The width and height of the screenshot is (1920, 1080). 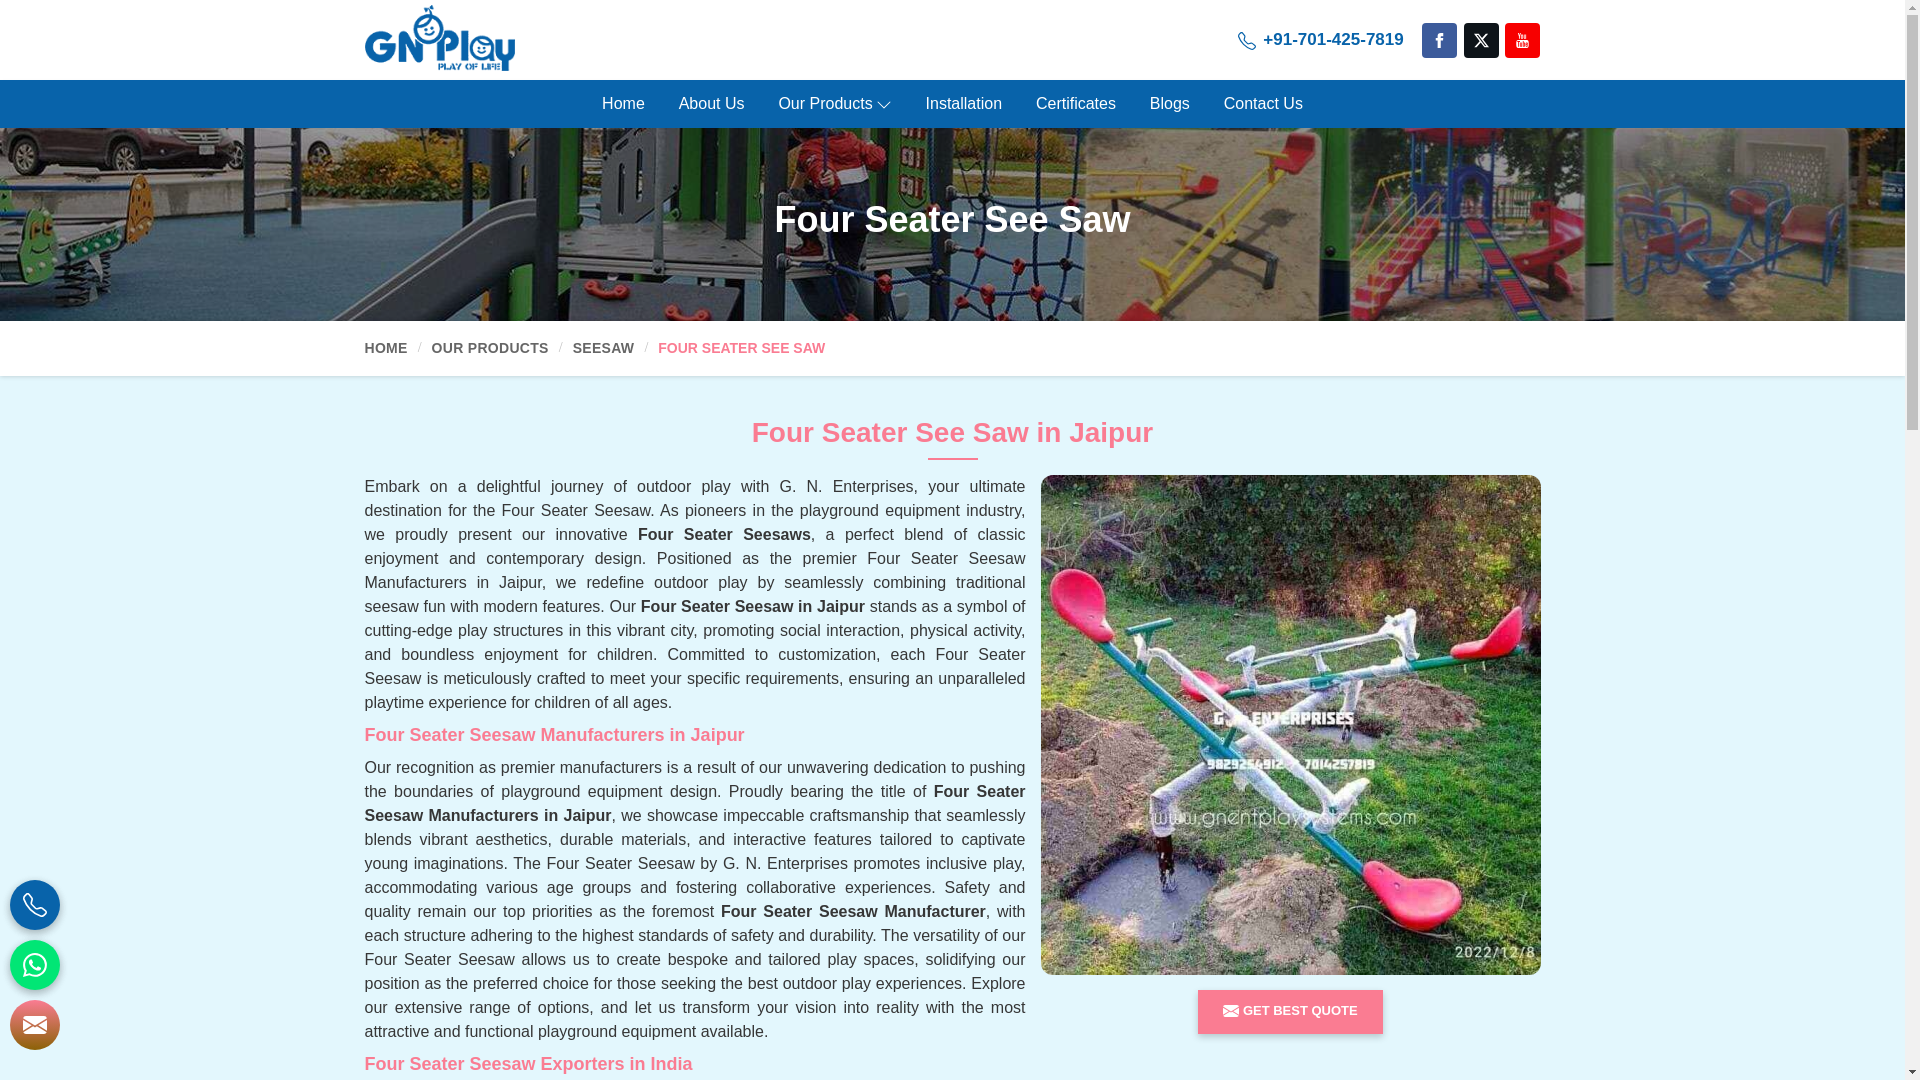 What do you see at coordinates (624, 104) in the screenshot?
I see `Home` at bounding box center [624, 104].